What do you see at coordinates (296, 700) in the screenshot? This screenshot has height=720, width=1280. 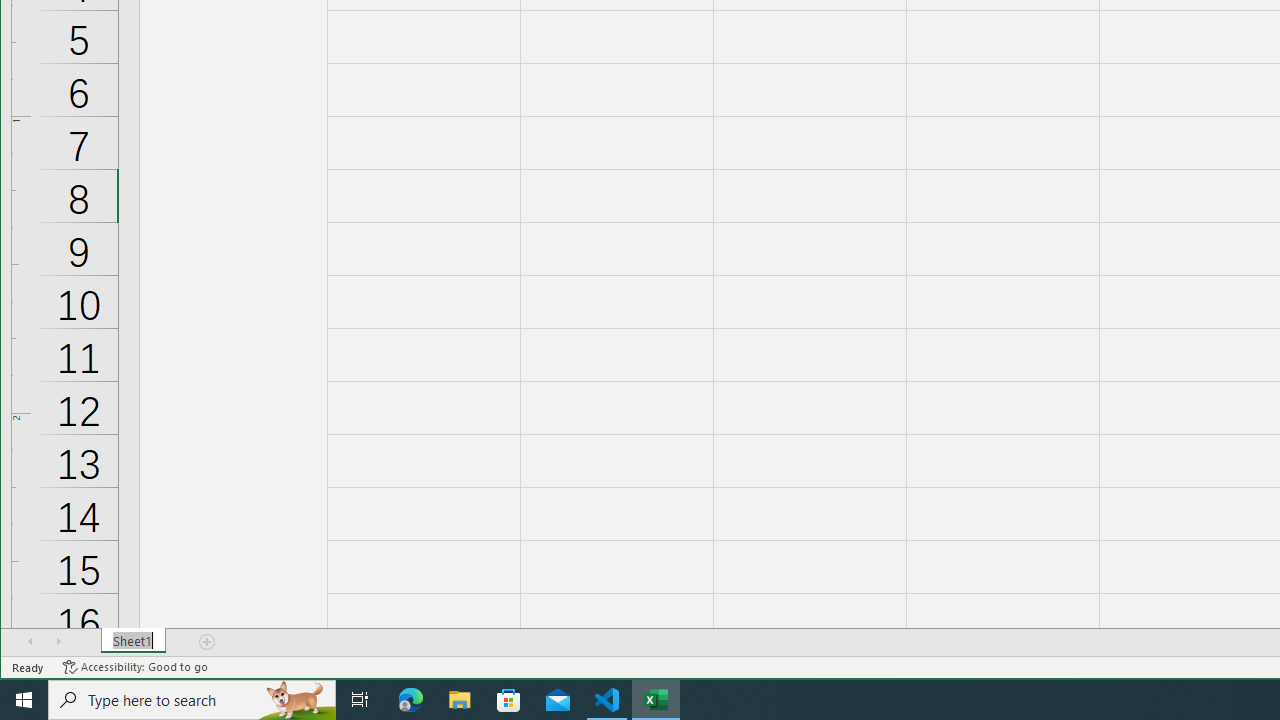 I see `Search highlights icon opens search home window` at bounding box center [296, 700].